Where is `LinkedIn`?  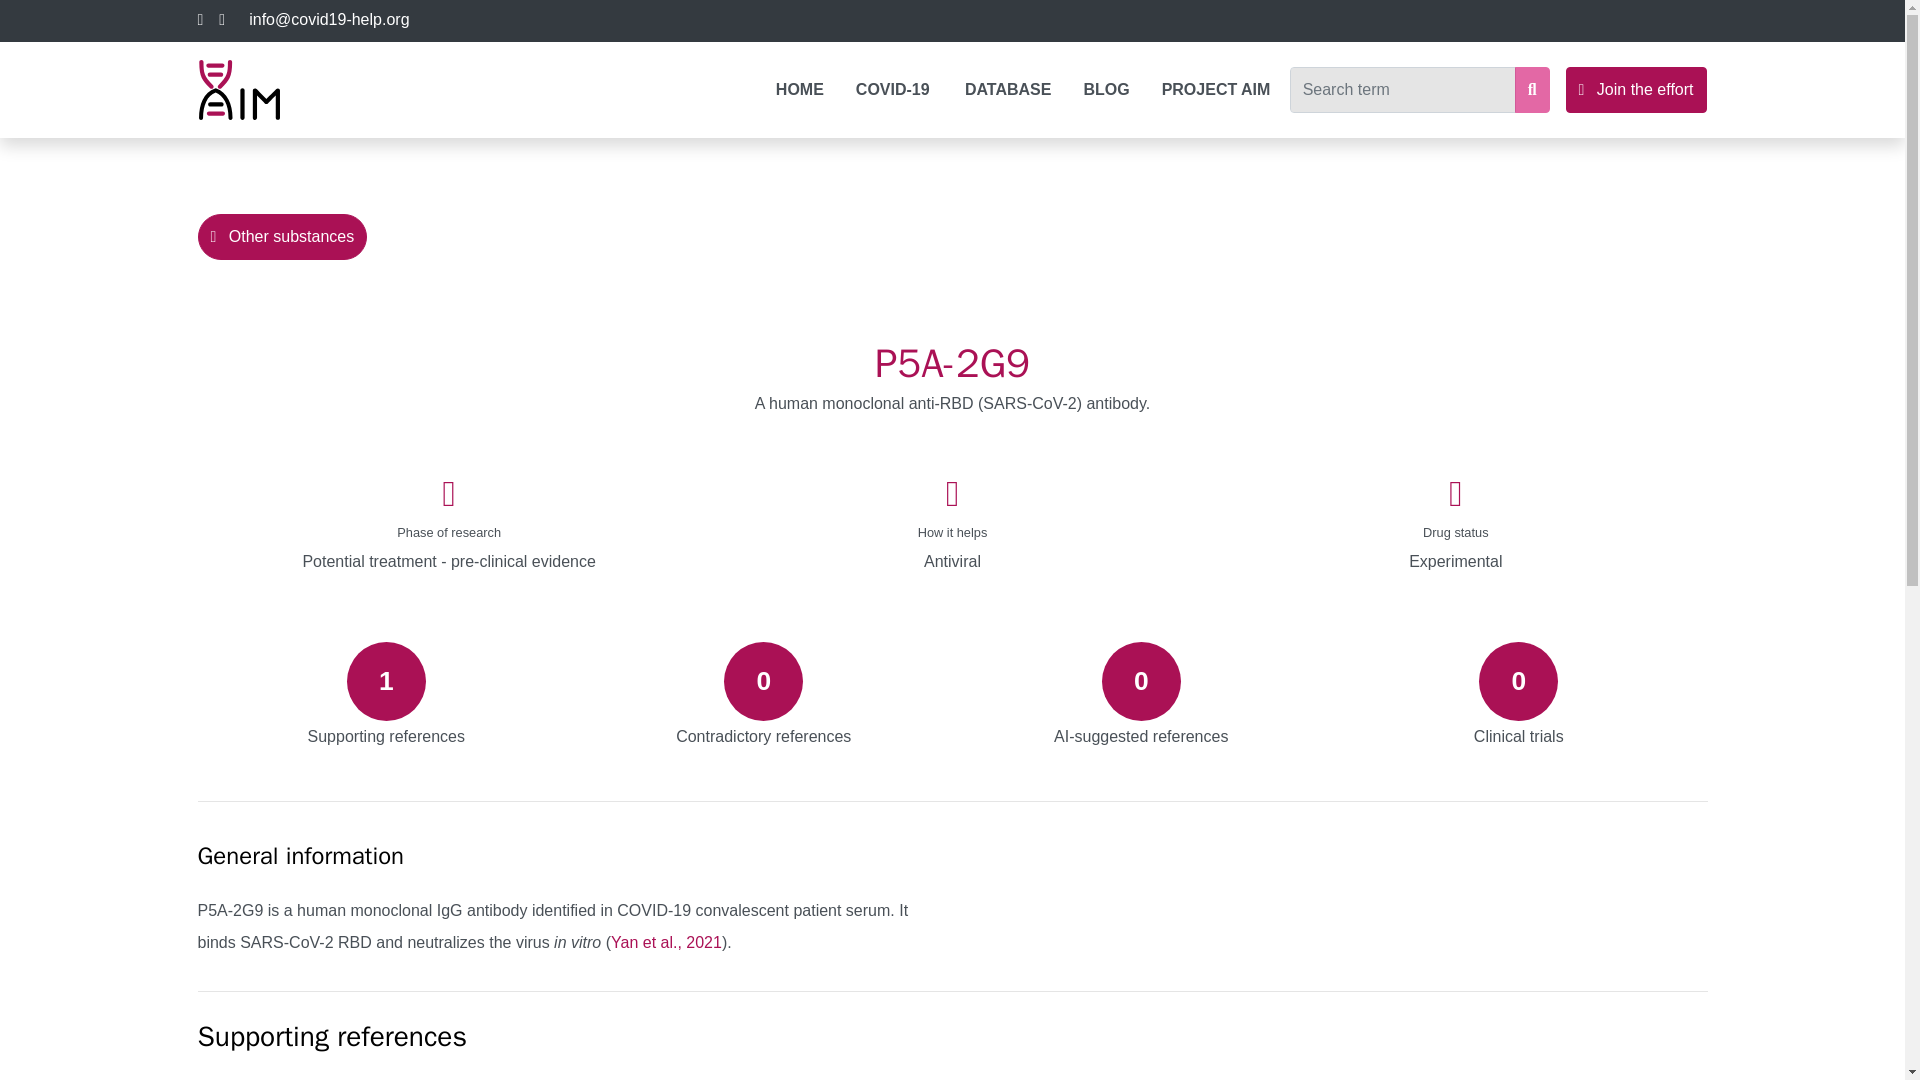
LinkedIn is located at coordinates (221, 20).